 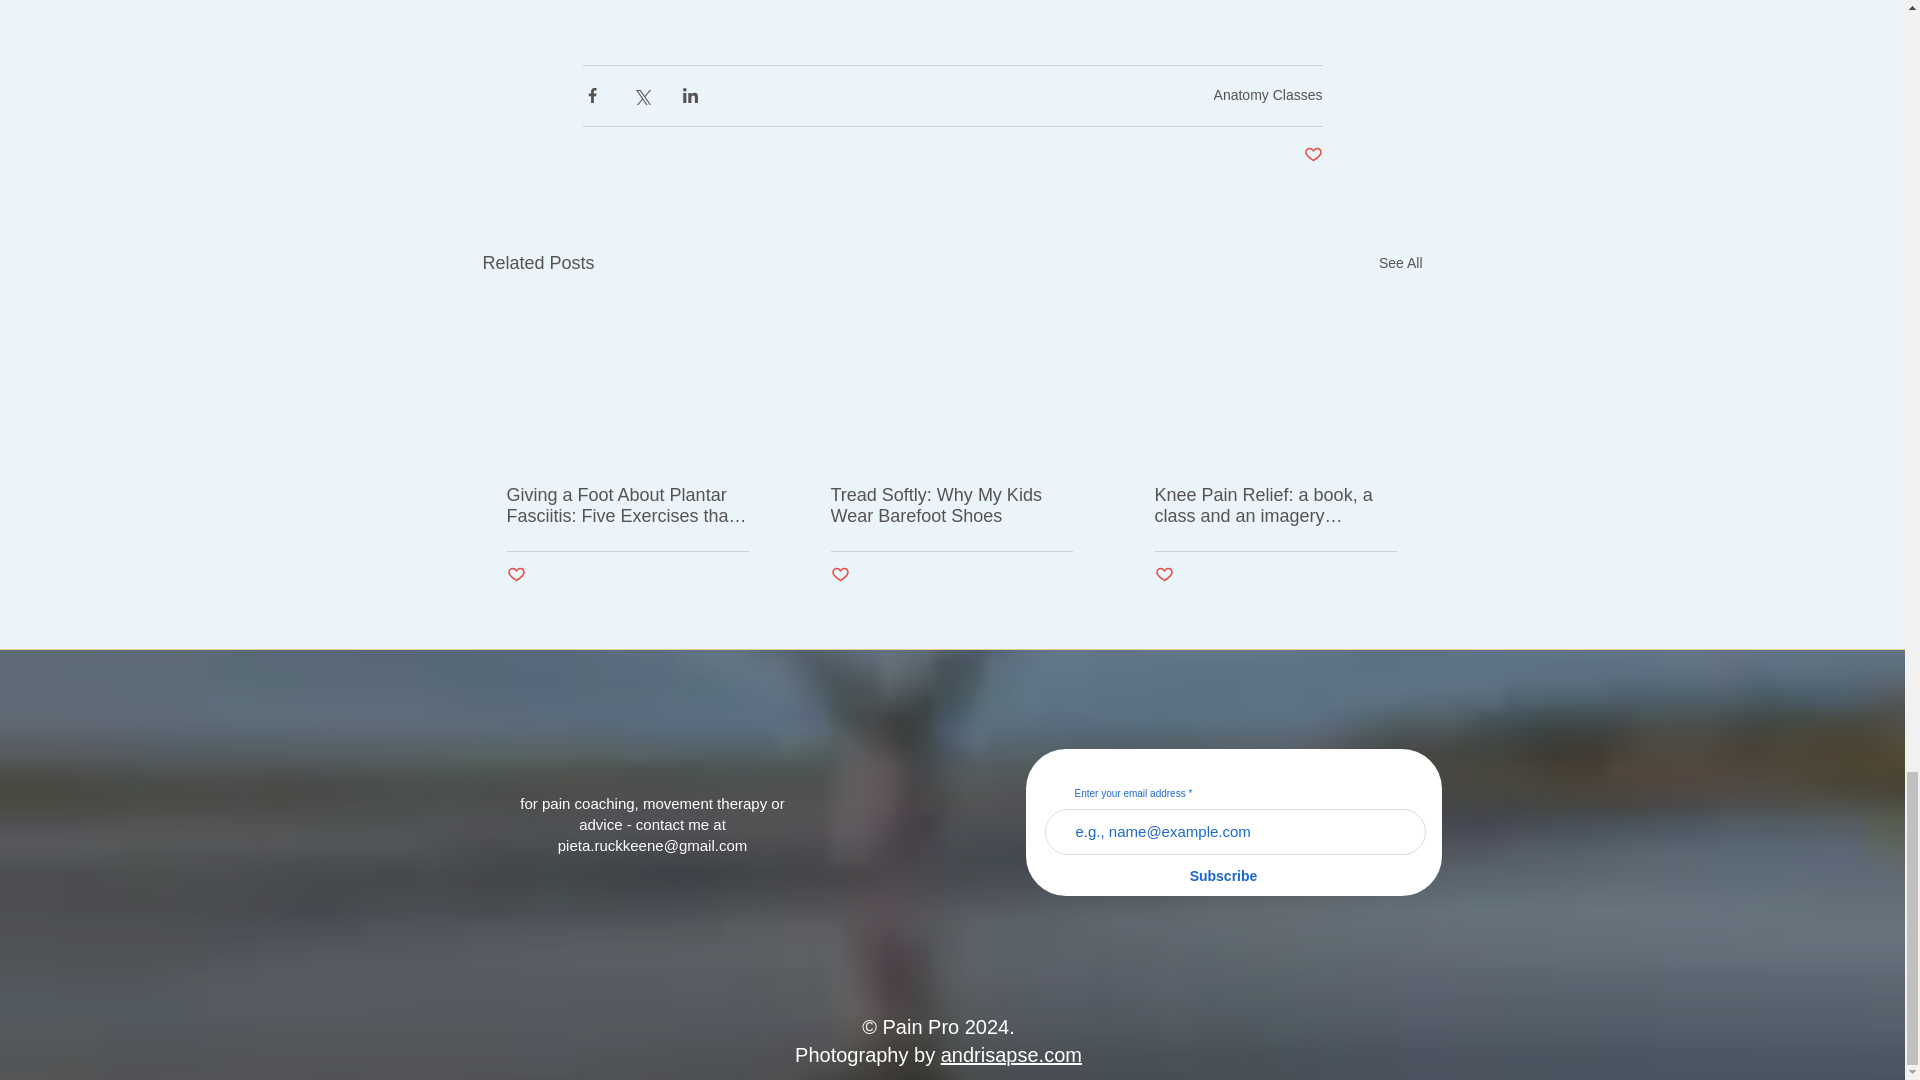 I want to click on See All, so click(x=1400, y=263).